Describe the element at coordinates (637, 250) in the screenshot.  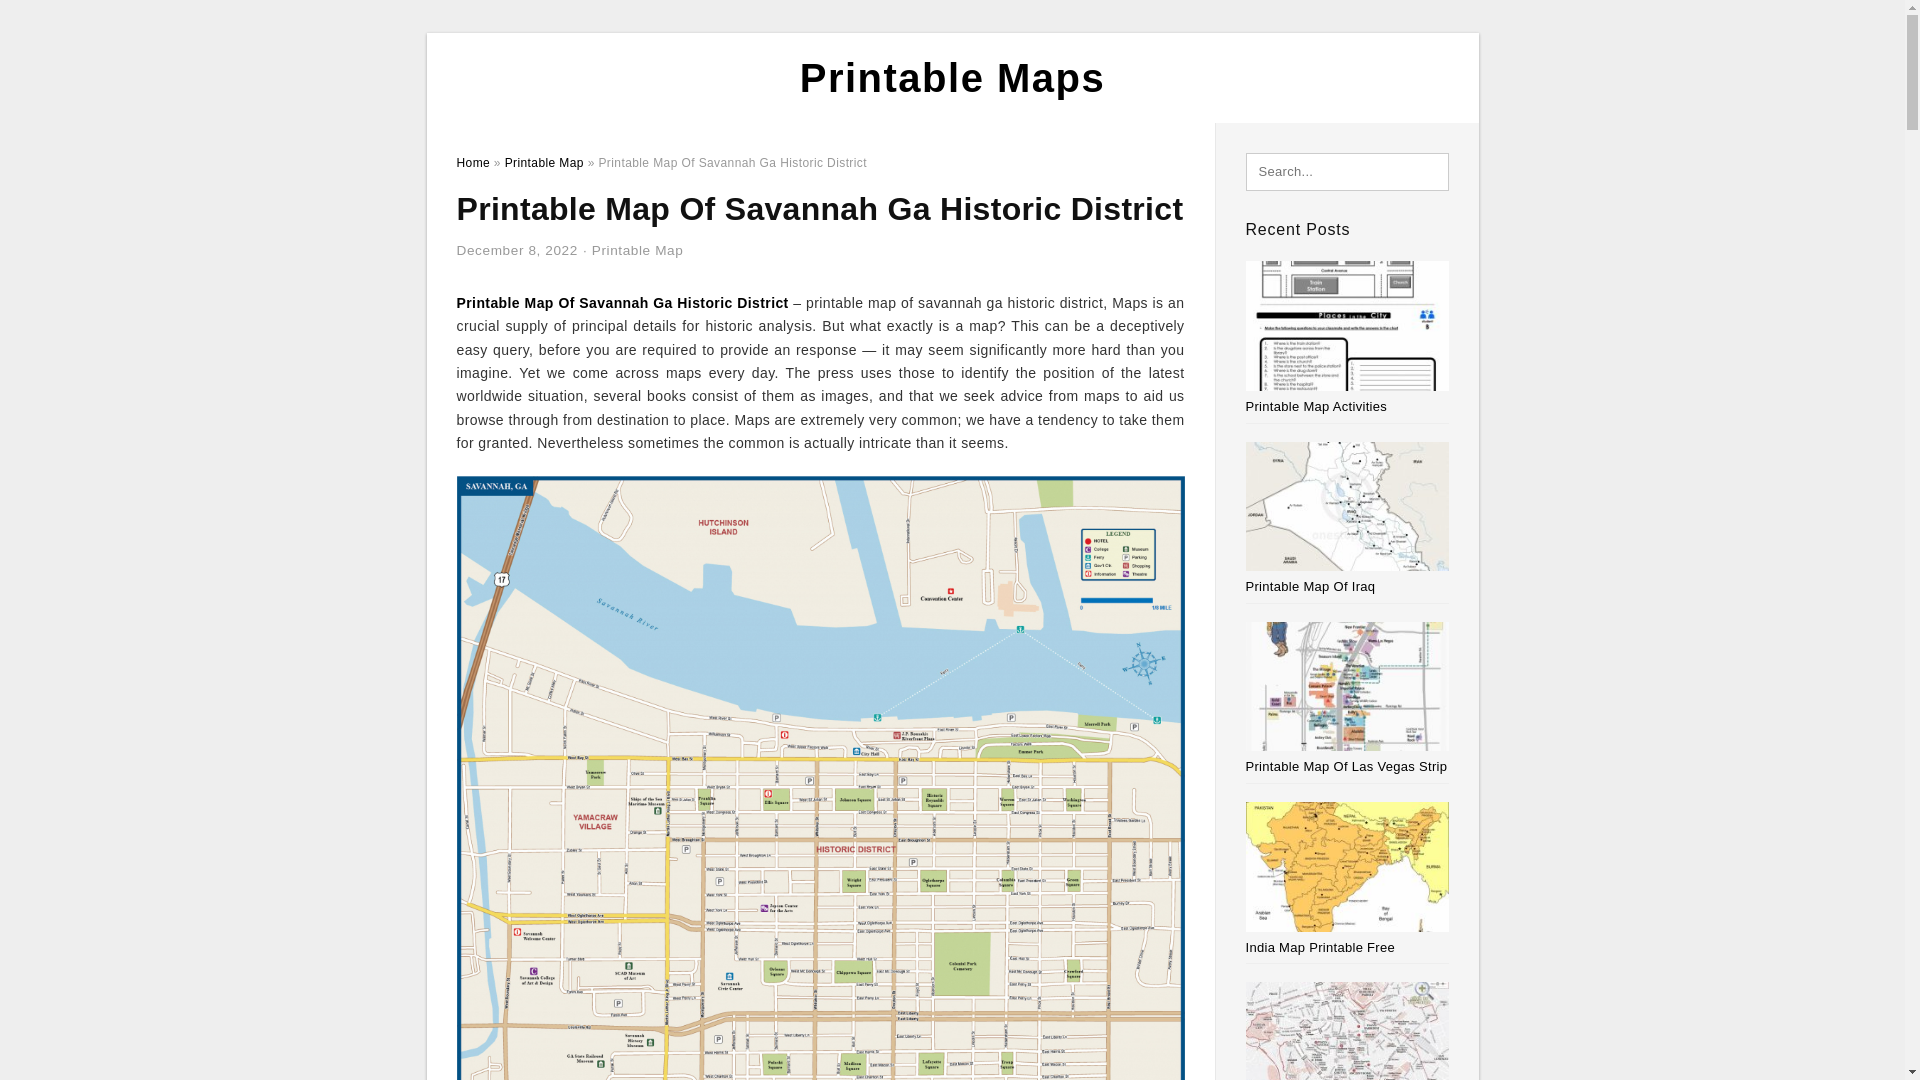
I see `Printable Map` at that location.